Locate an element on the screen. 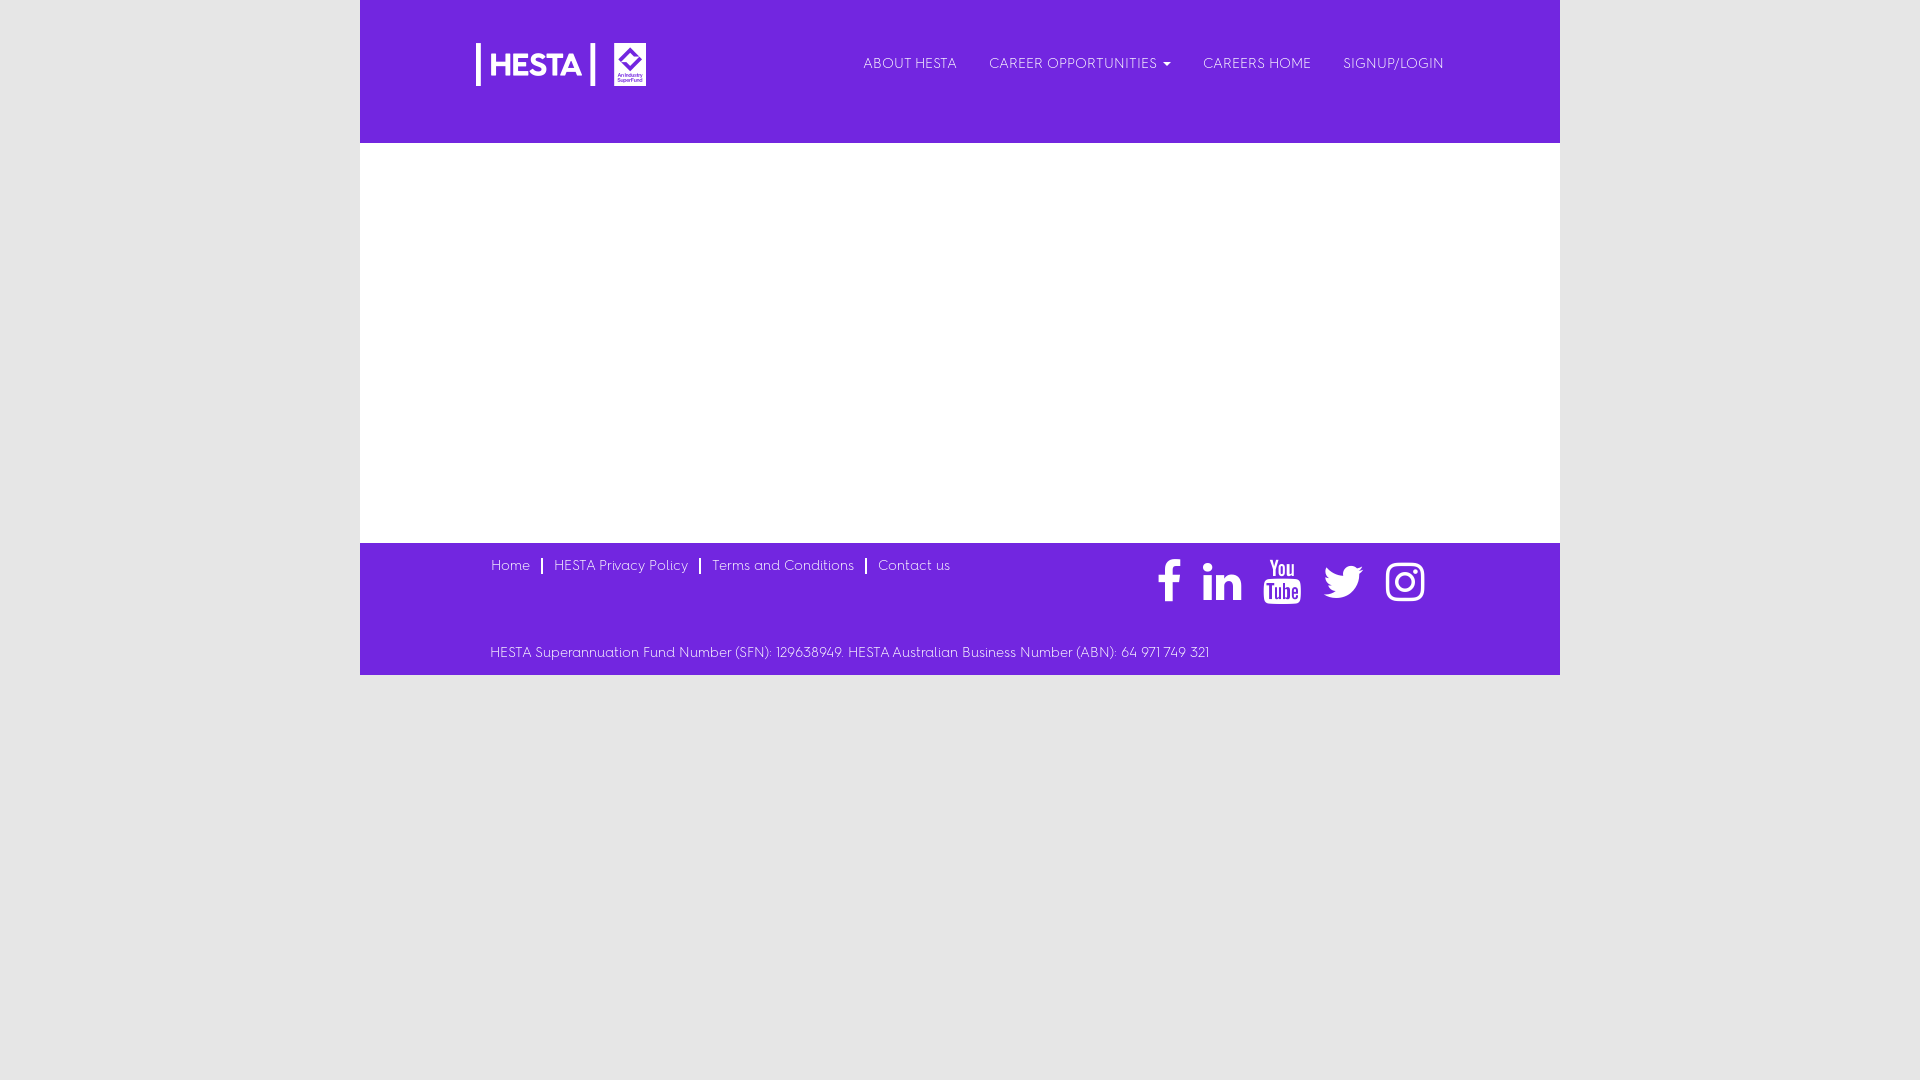  Terms and Conditions is located at coordinates (783, 566).